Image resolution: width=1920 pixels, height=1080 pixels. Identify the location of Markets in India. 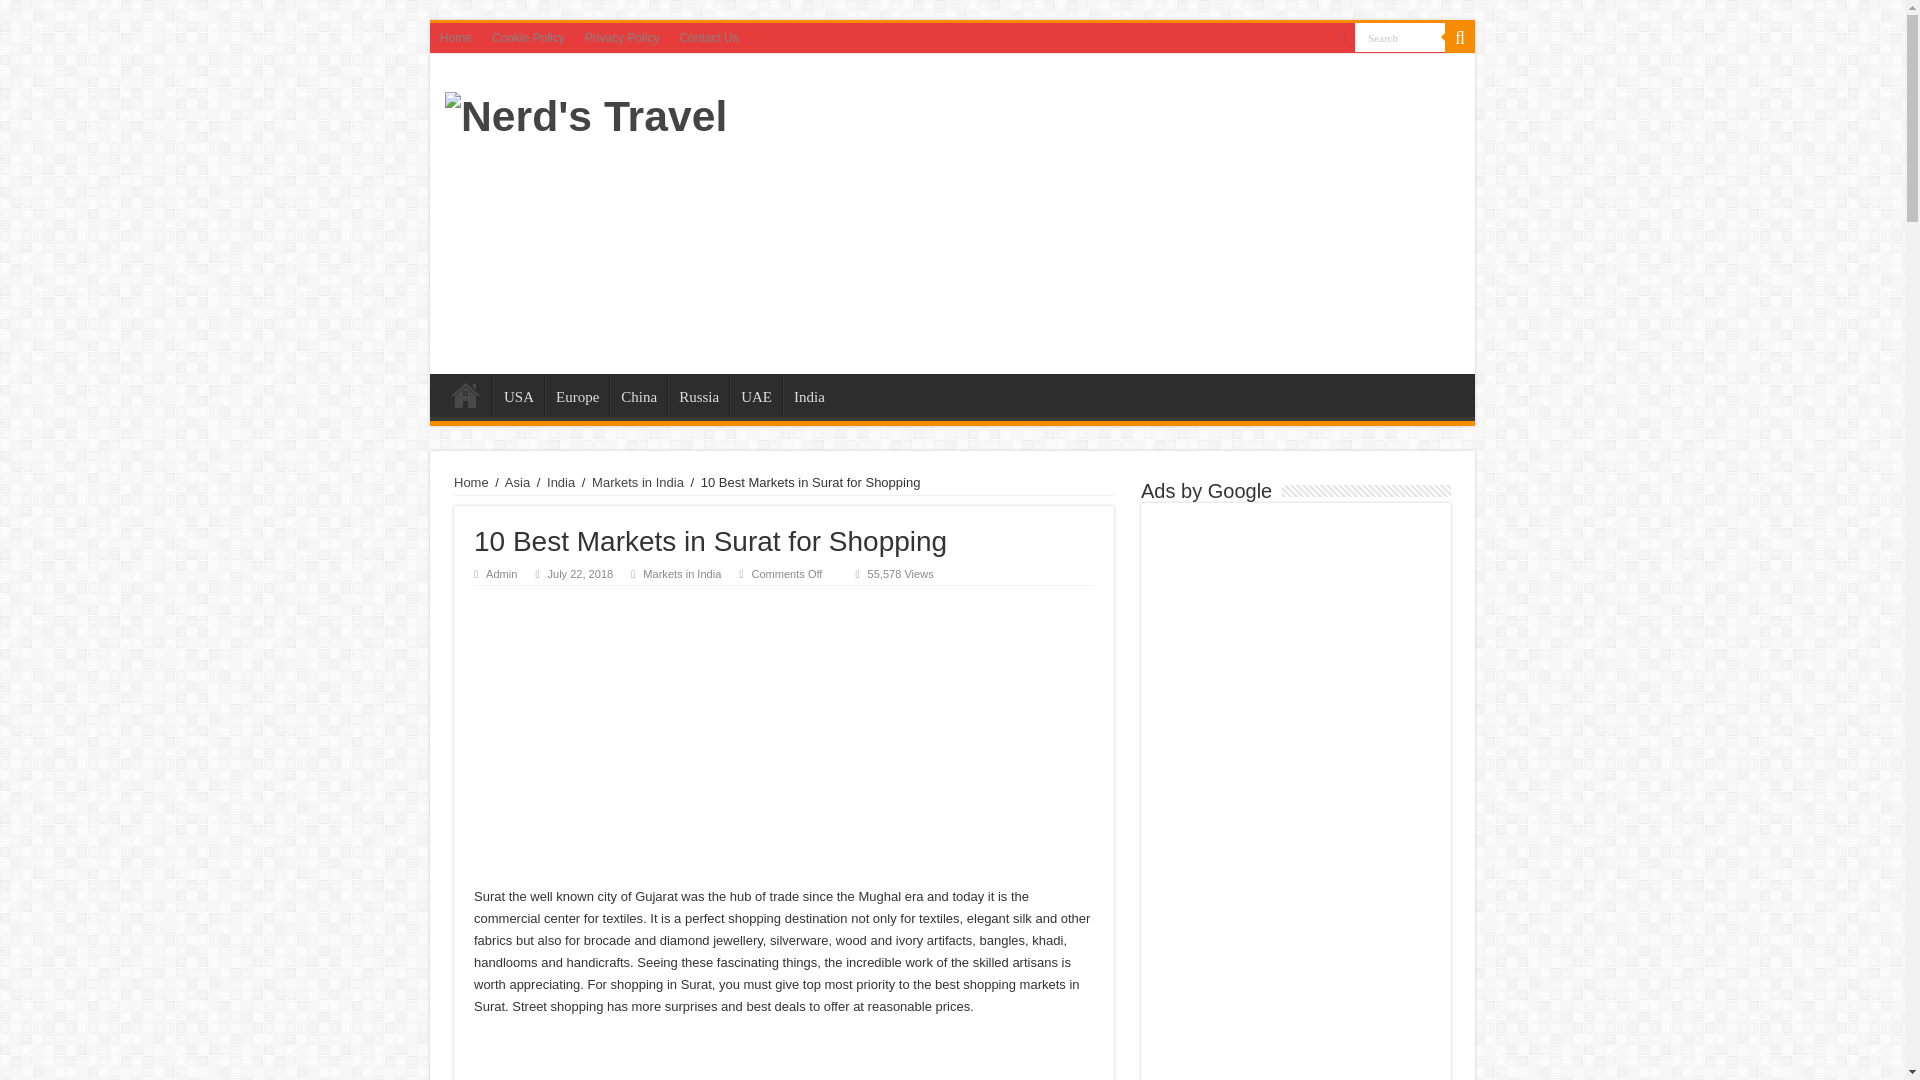
(682, 574).